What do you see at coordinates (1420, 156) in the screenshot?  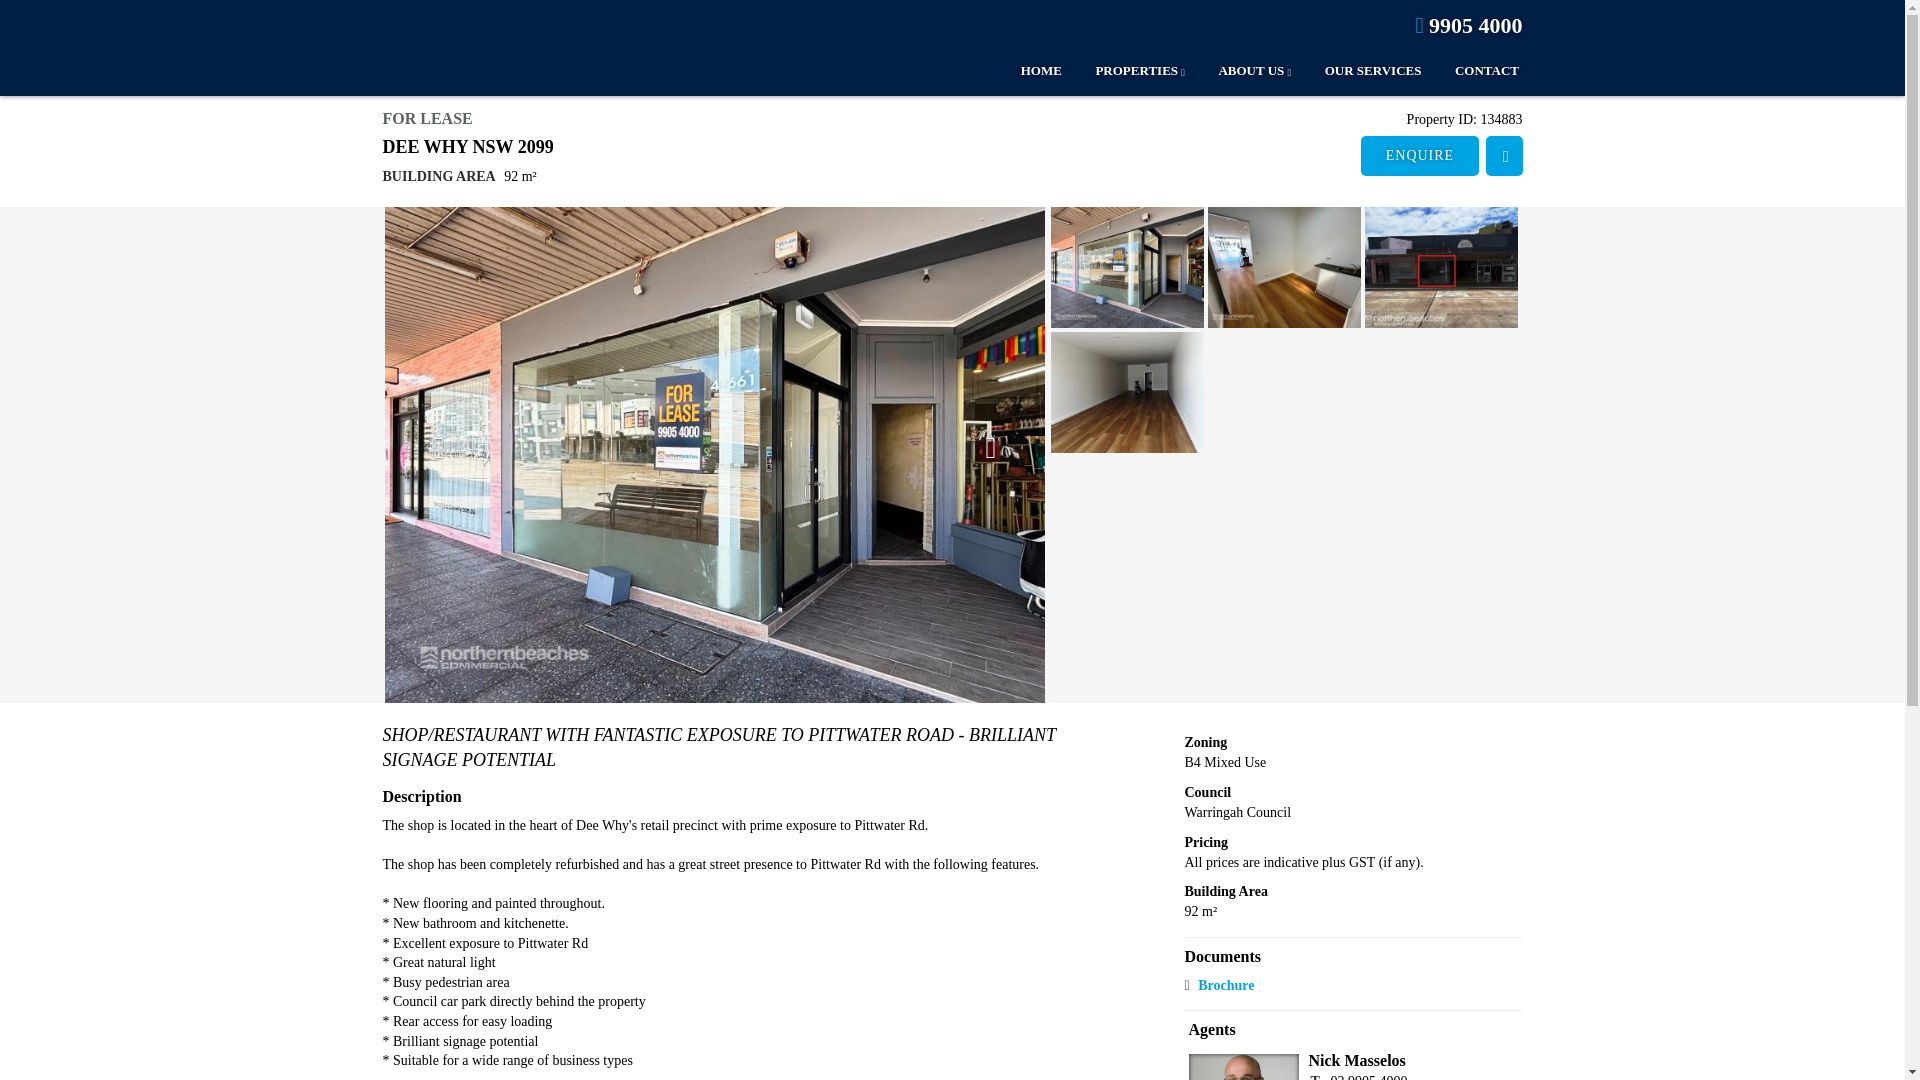 I see `ENQUIRE` at bounding box center [1420, 156].